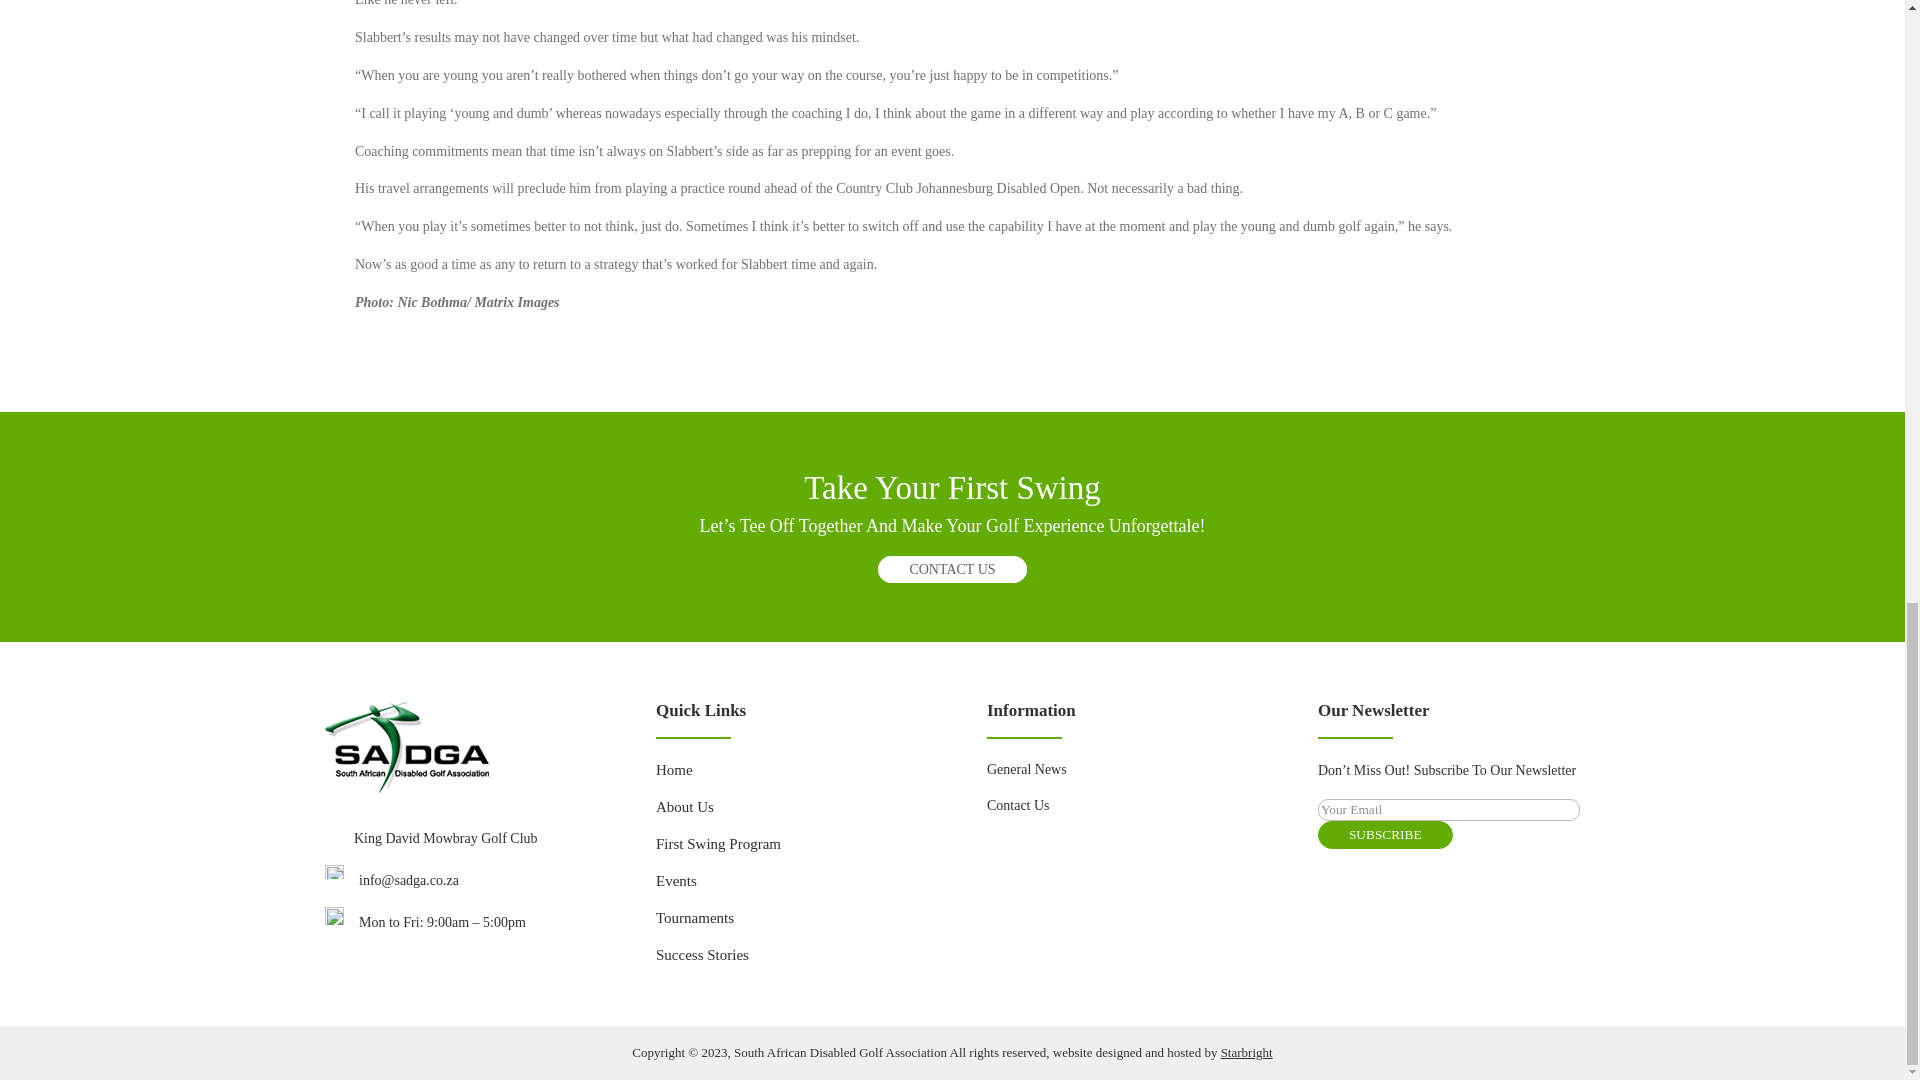 This screenshot has width=1920, height=1080. What do you see at coordinates (676, 880) in the screenshot?
I see `Events` at bounding box center [676, 880].